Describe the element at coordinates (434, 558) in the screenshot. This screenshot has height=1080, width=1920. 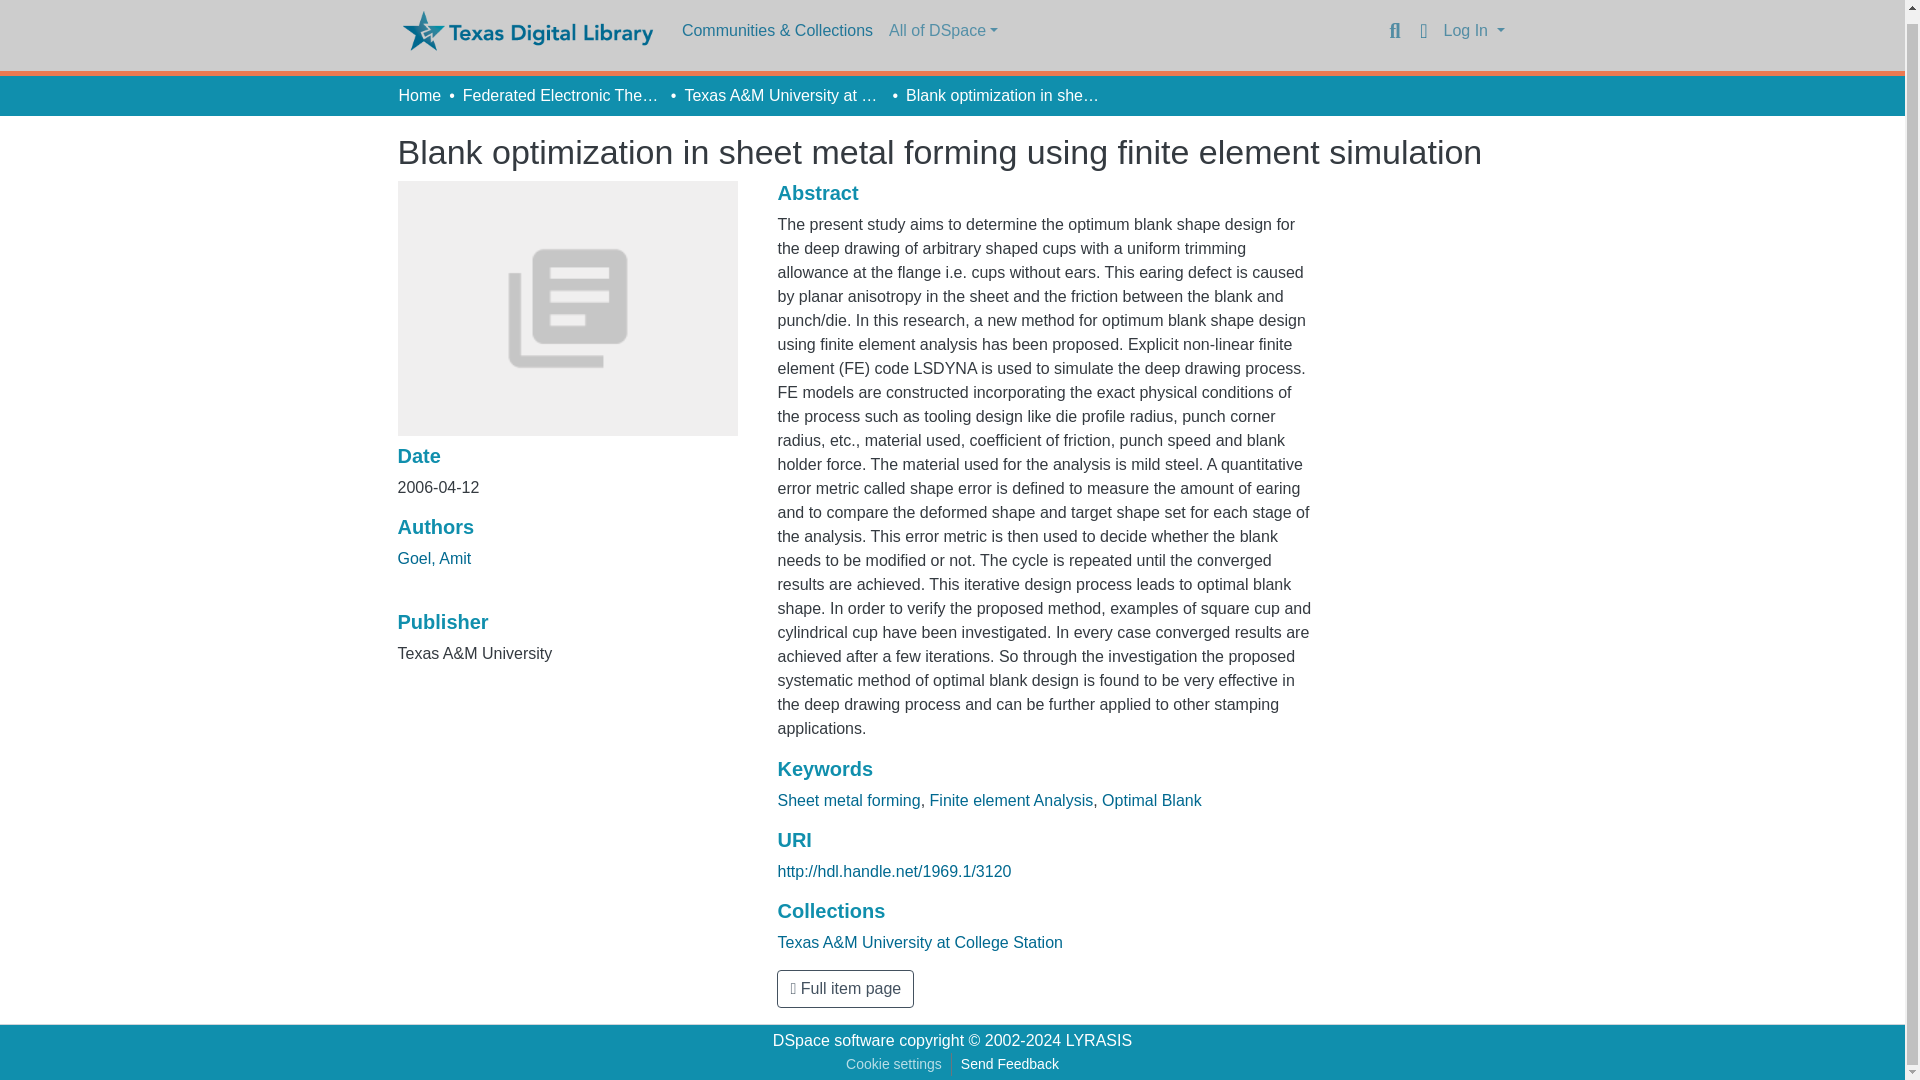
I see `Goel, Amit` at that location.